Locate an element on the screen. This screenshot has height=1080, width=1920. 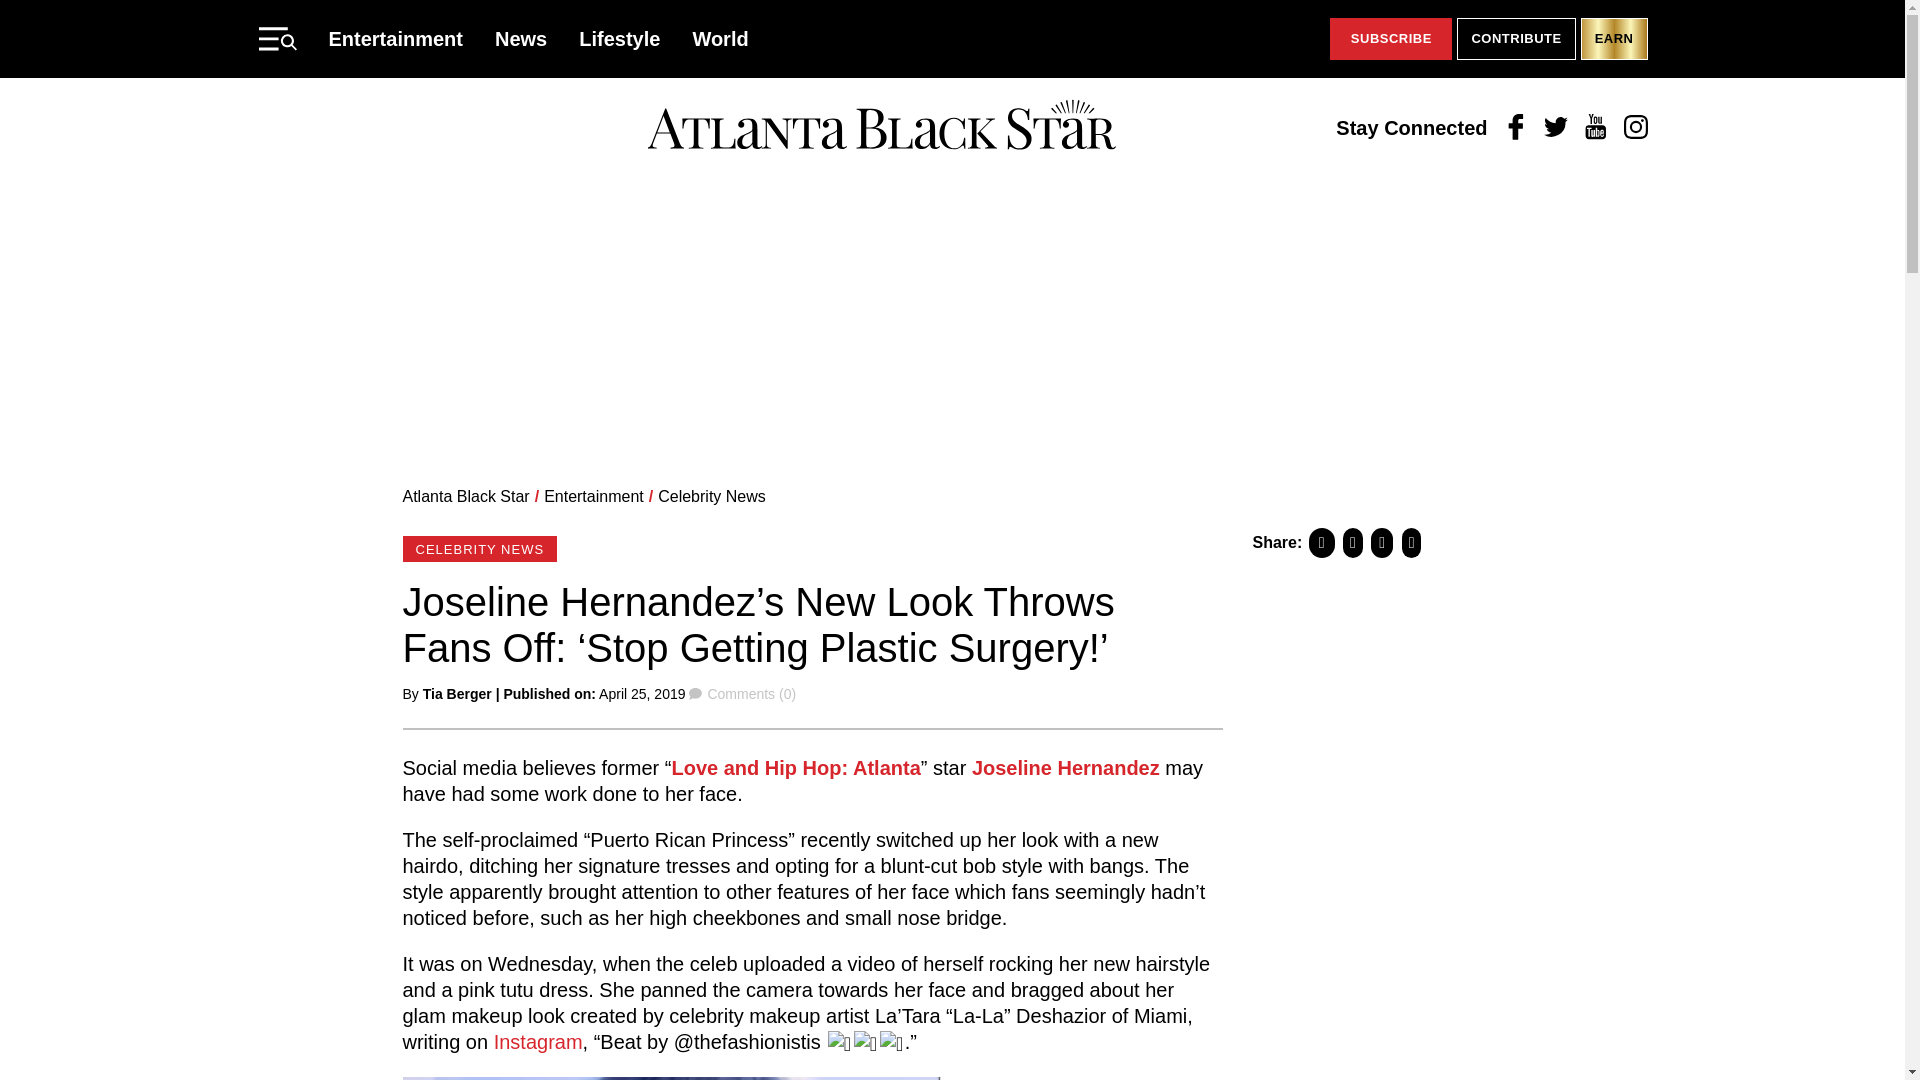
Atlanta Black Star is located at coordinates (881, 127).